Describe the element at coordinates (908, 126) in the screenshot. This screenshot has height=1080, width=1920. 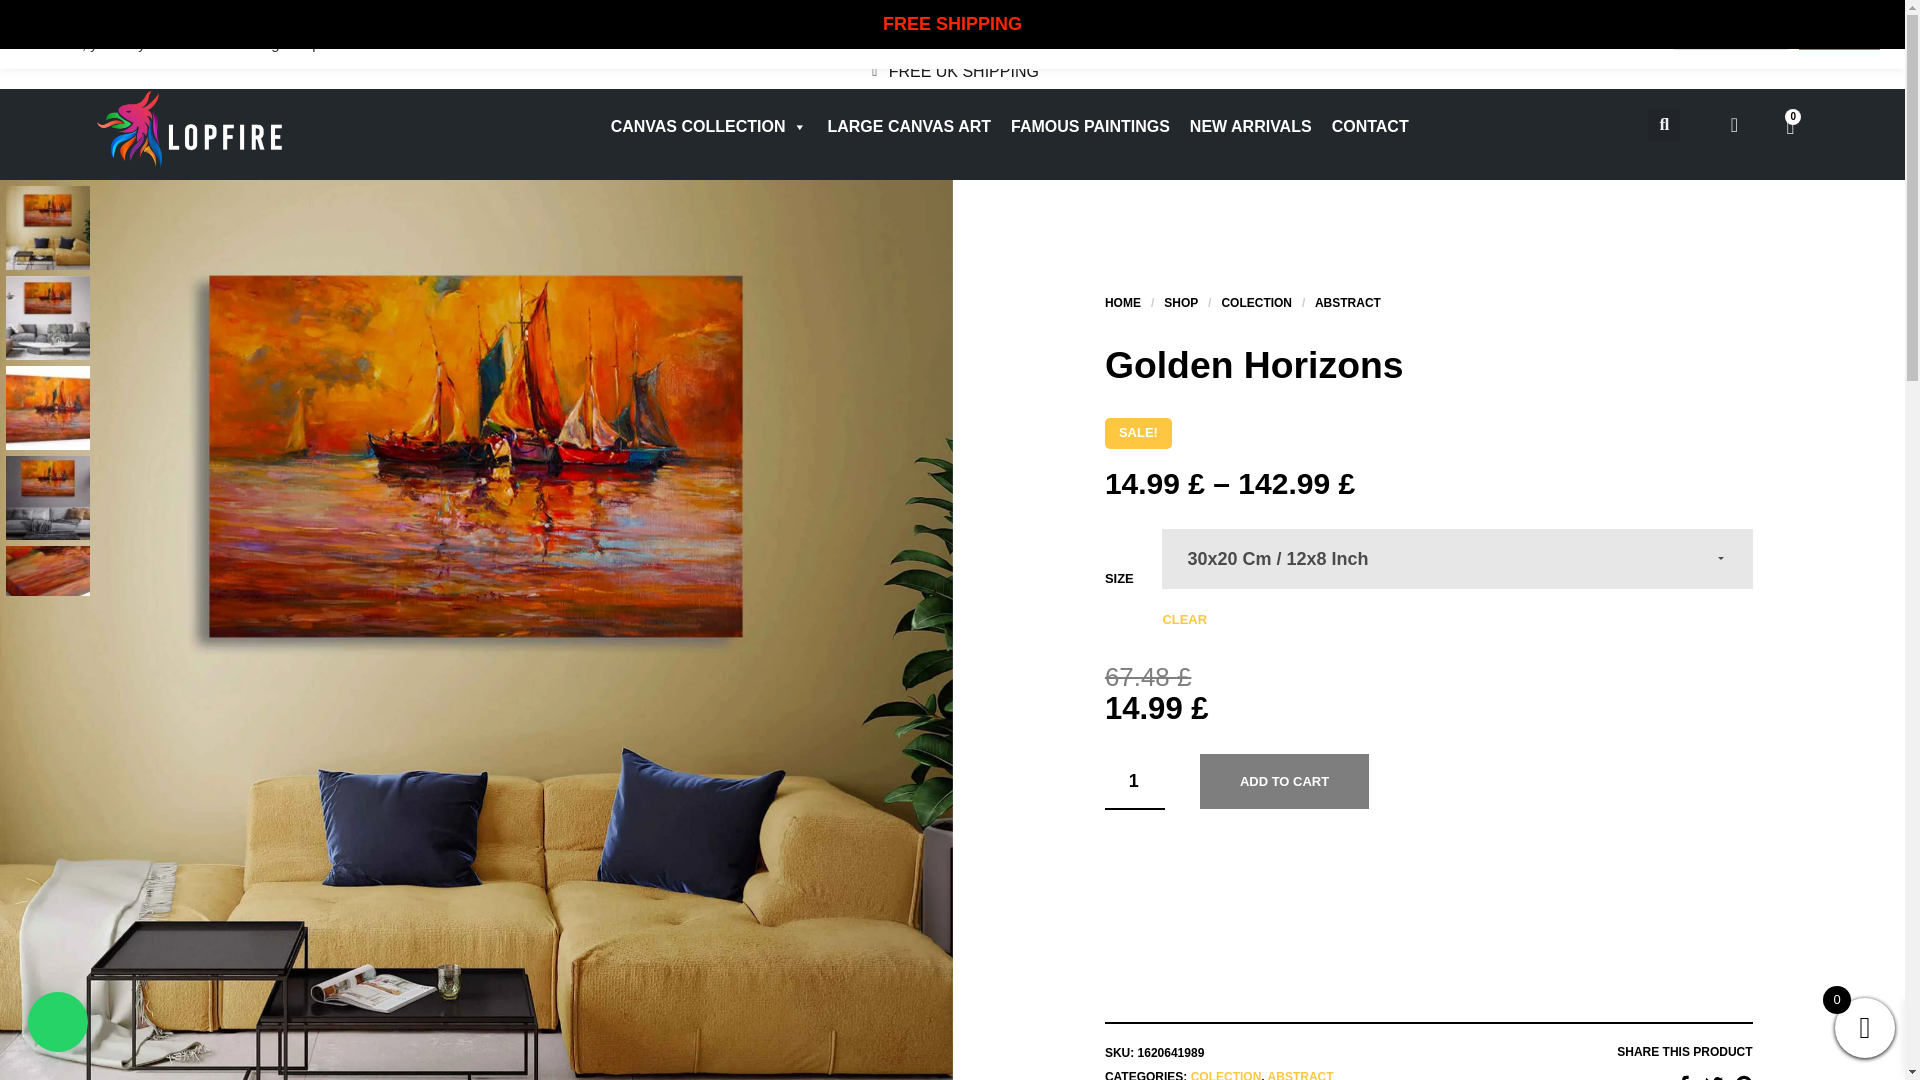
I see `LARGE CANVAS ART` at that location.